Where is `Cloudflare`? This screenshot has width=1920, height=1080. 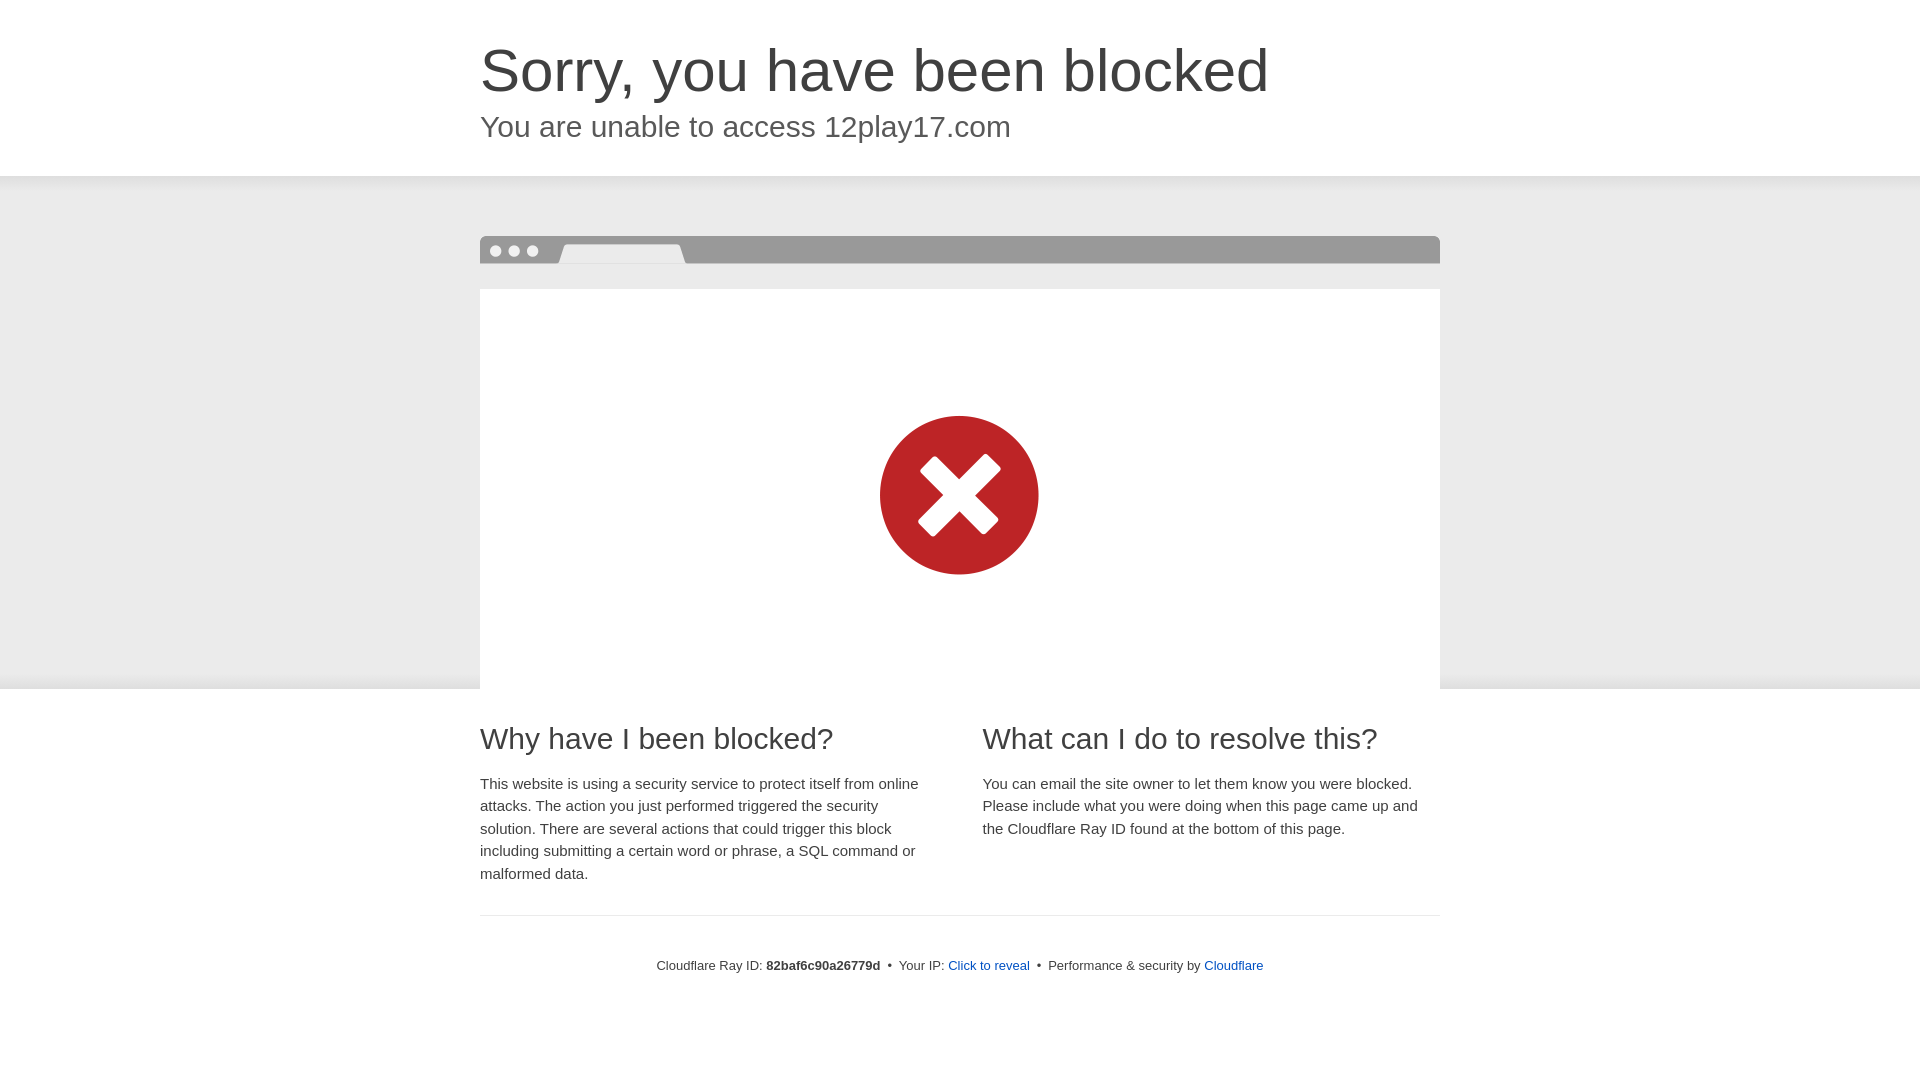 Cloudflare is located at coordinates (1234, 966).